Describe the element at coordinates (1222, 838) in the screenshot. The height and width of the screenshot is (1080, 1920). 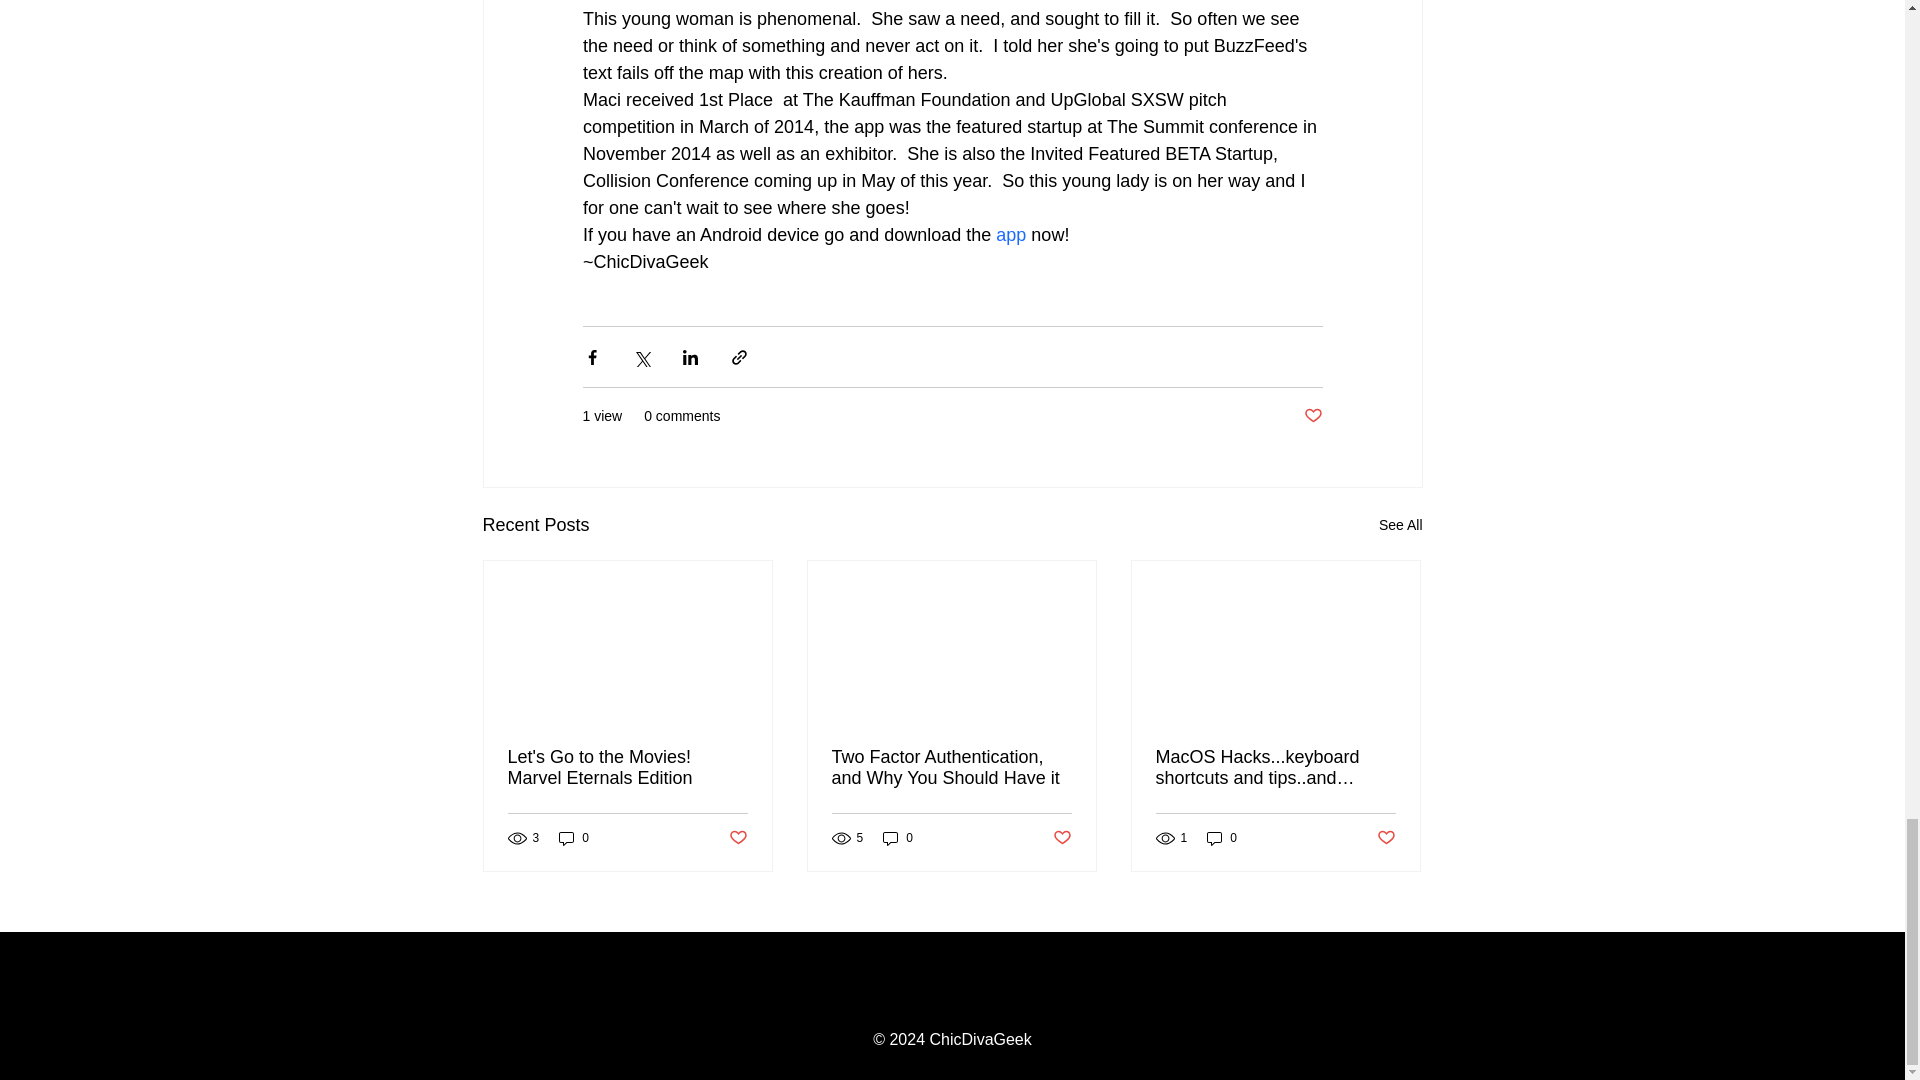
I see `0` at that location.